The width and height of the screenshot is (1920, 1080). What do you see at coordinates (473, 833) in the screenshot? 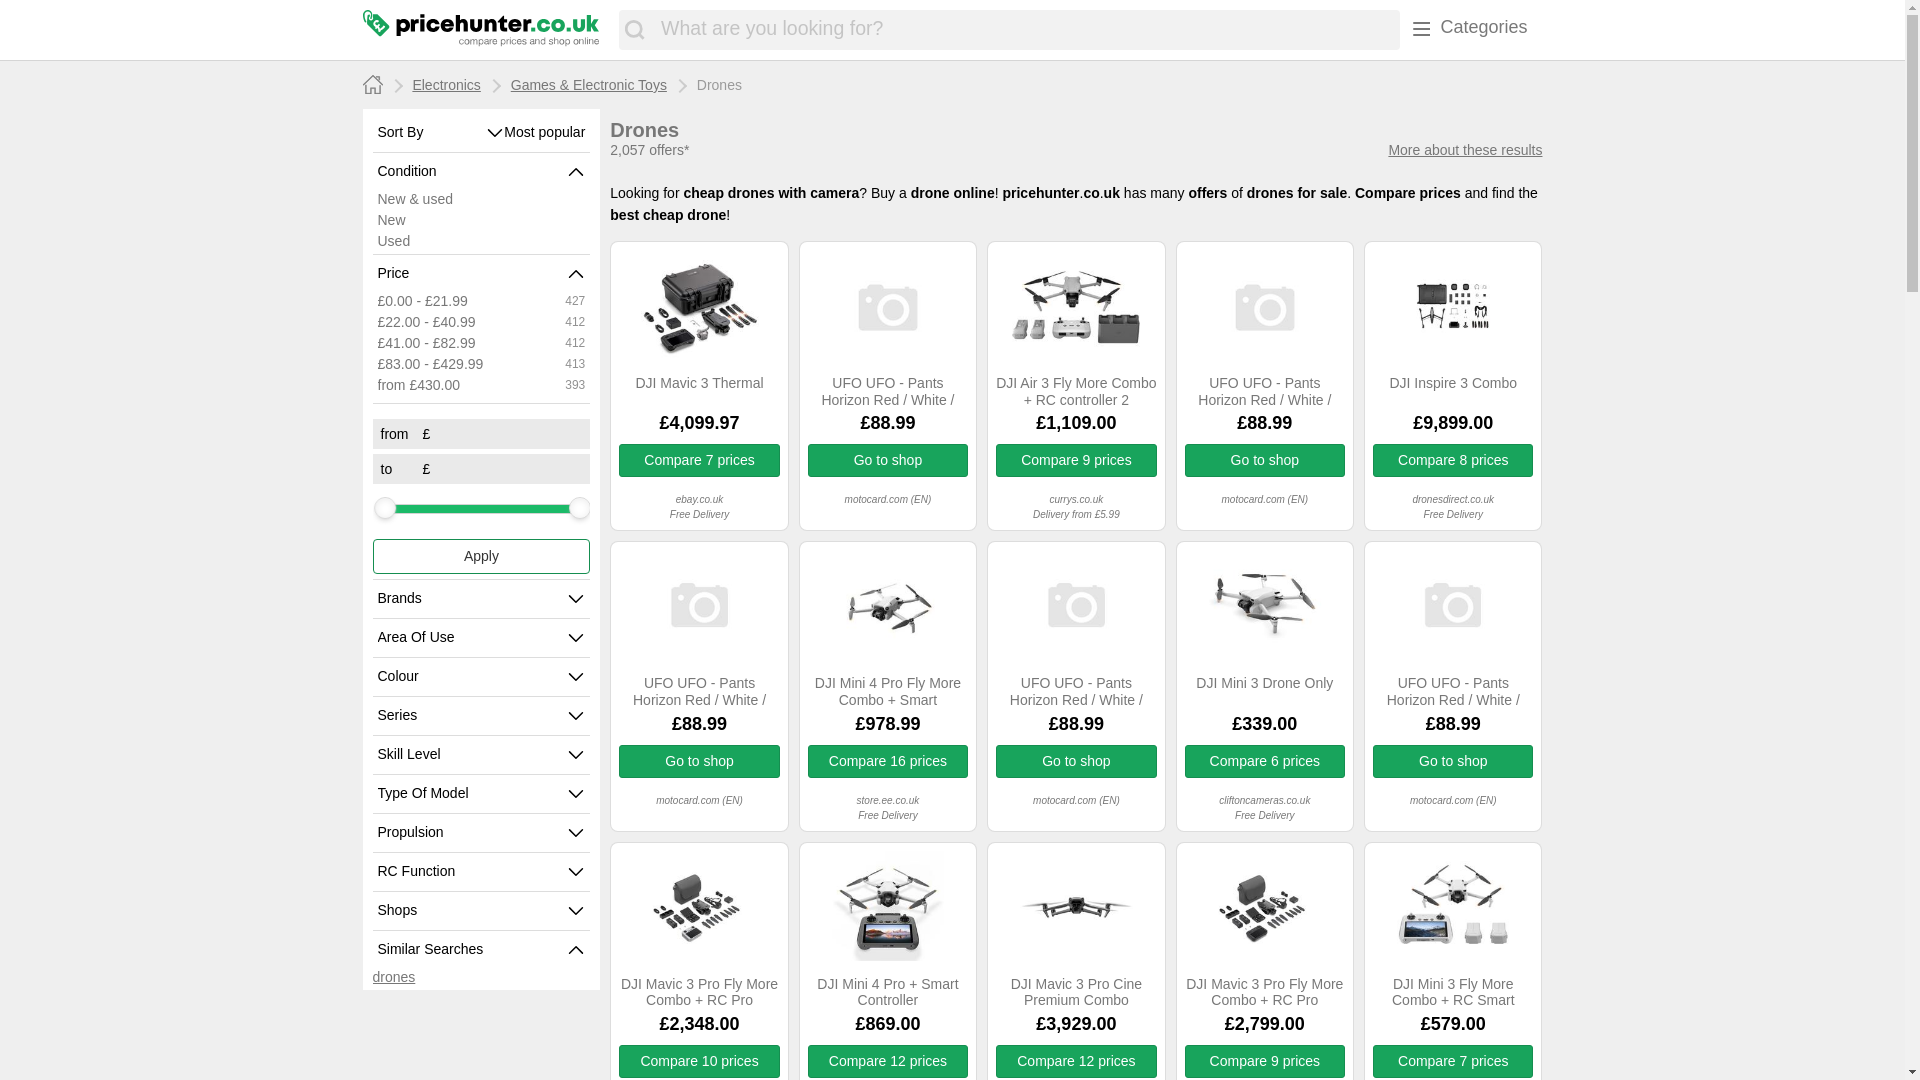
I see `Propulsion` at bounding box center [473, 833].